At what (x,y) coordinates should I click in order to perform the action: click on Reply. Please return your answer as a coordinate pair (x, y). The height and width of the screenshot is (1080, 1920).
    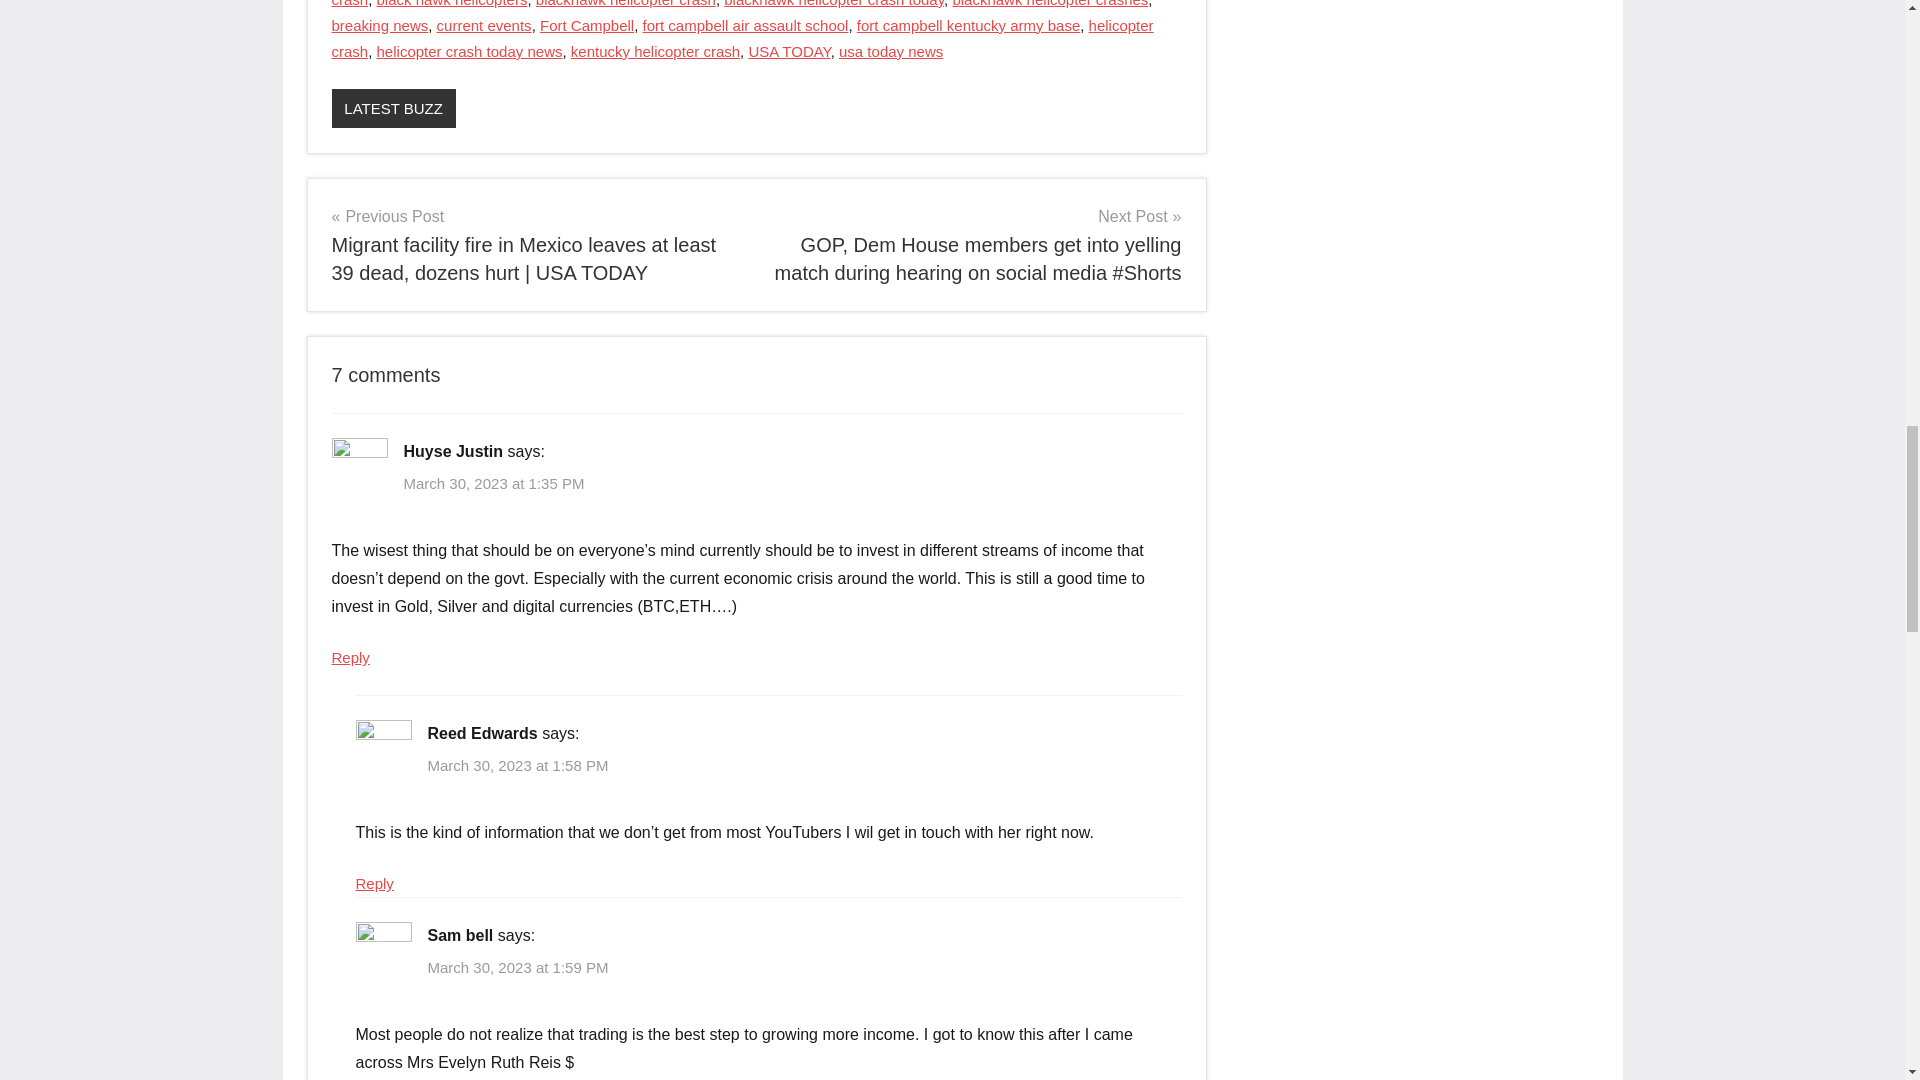
    Looking at the image, I should click on (351, 658).